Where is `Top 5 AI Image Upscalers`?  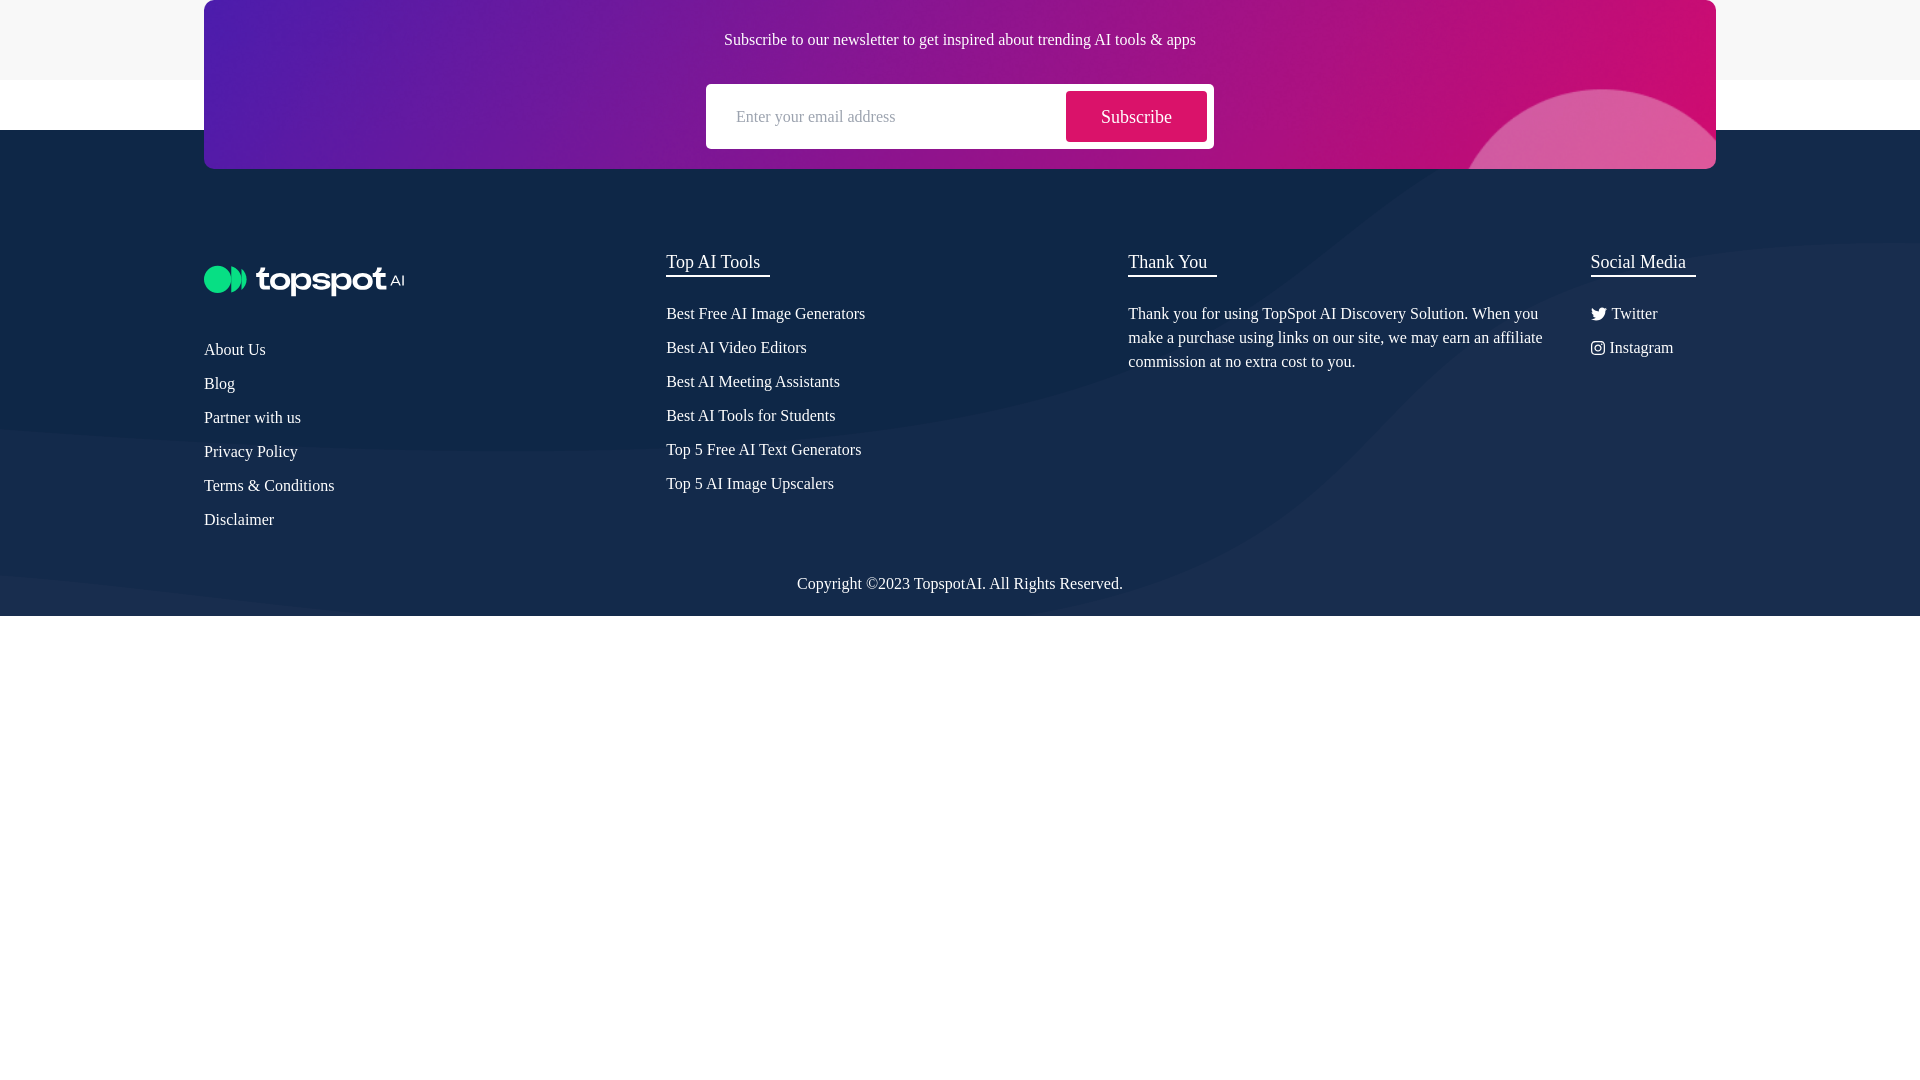 Top 5 AI Image Upscalers is located at coordinates (750, 483).